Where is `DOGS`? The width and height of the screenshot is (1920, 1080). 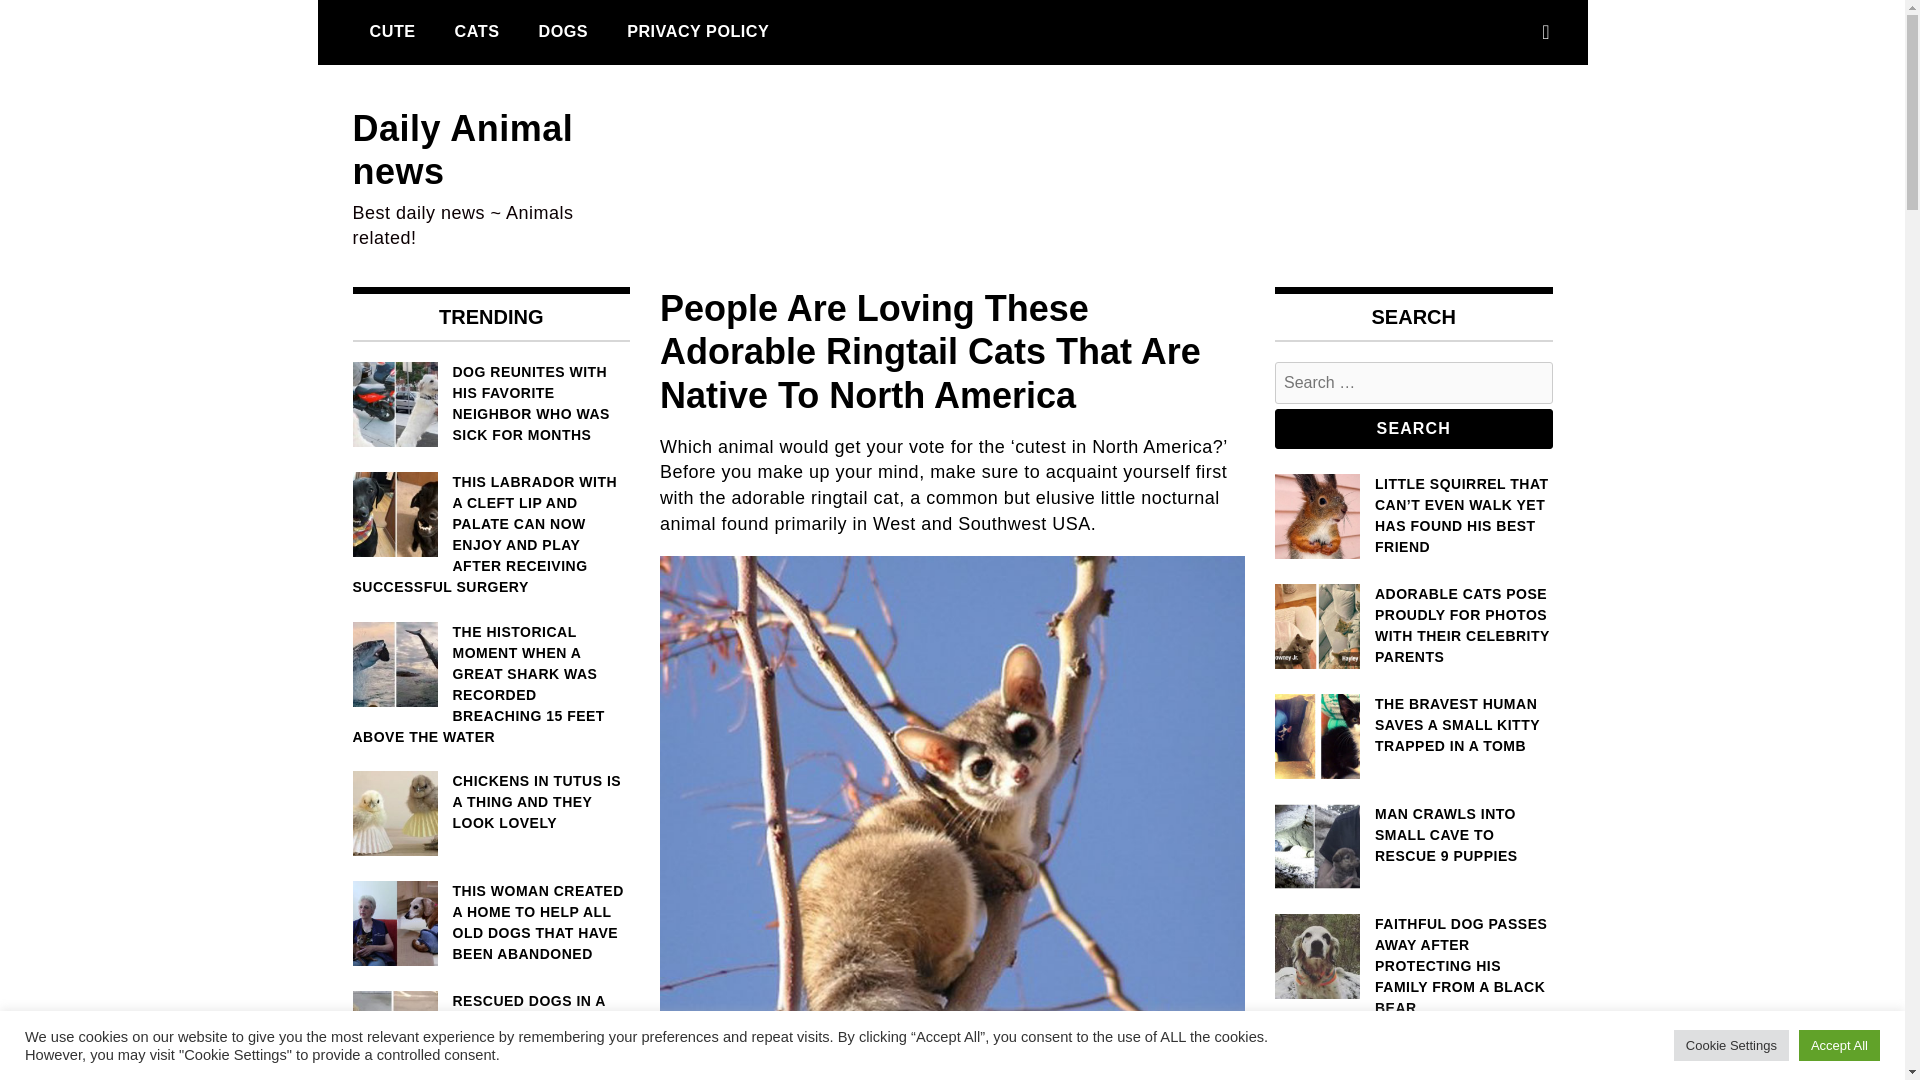 DOGS is located at coordinates (562, 31).